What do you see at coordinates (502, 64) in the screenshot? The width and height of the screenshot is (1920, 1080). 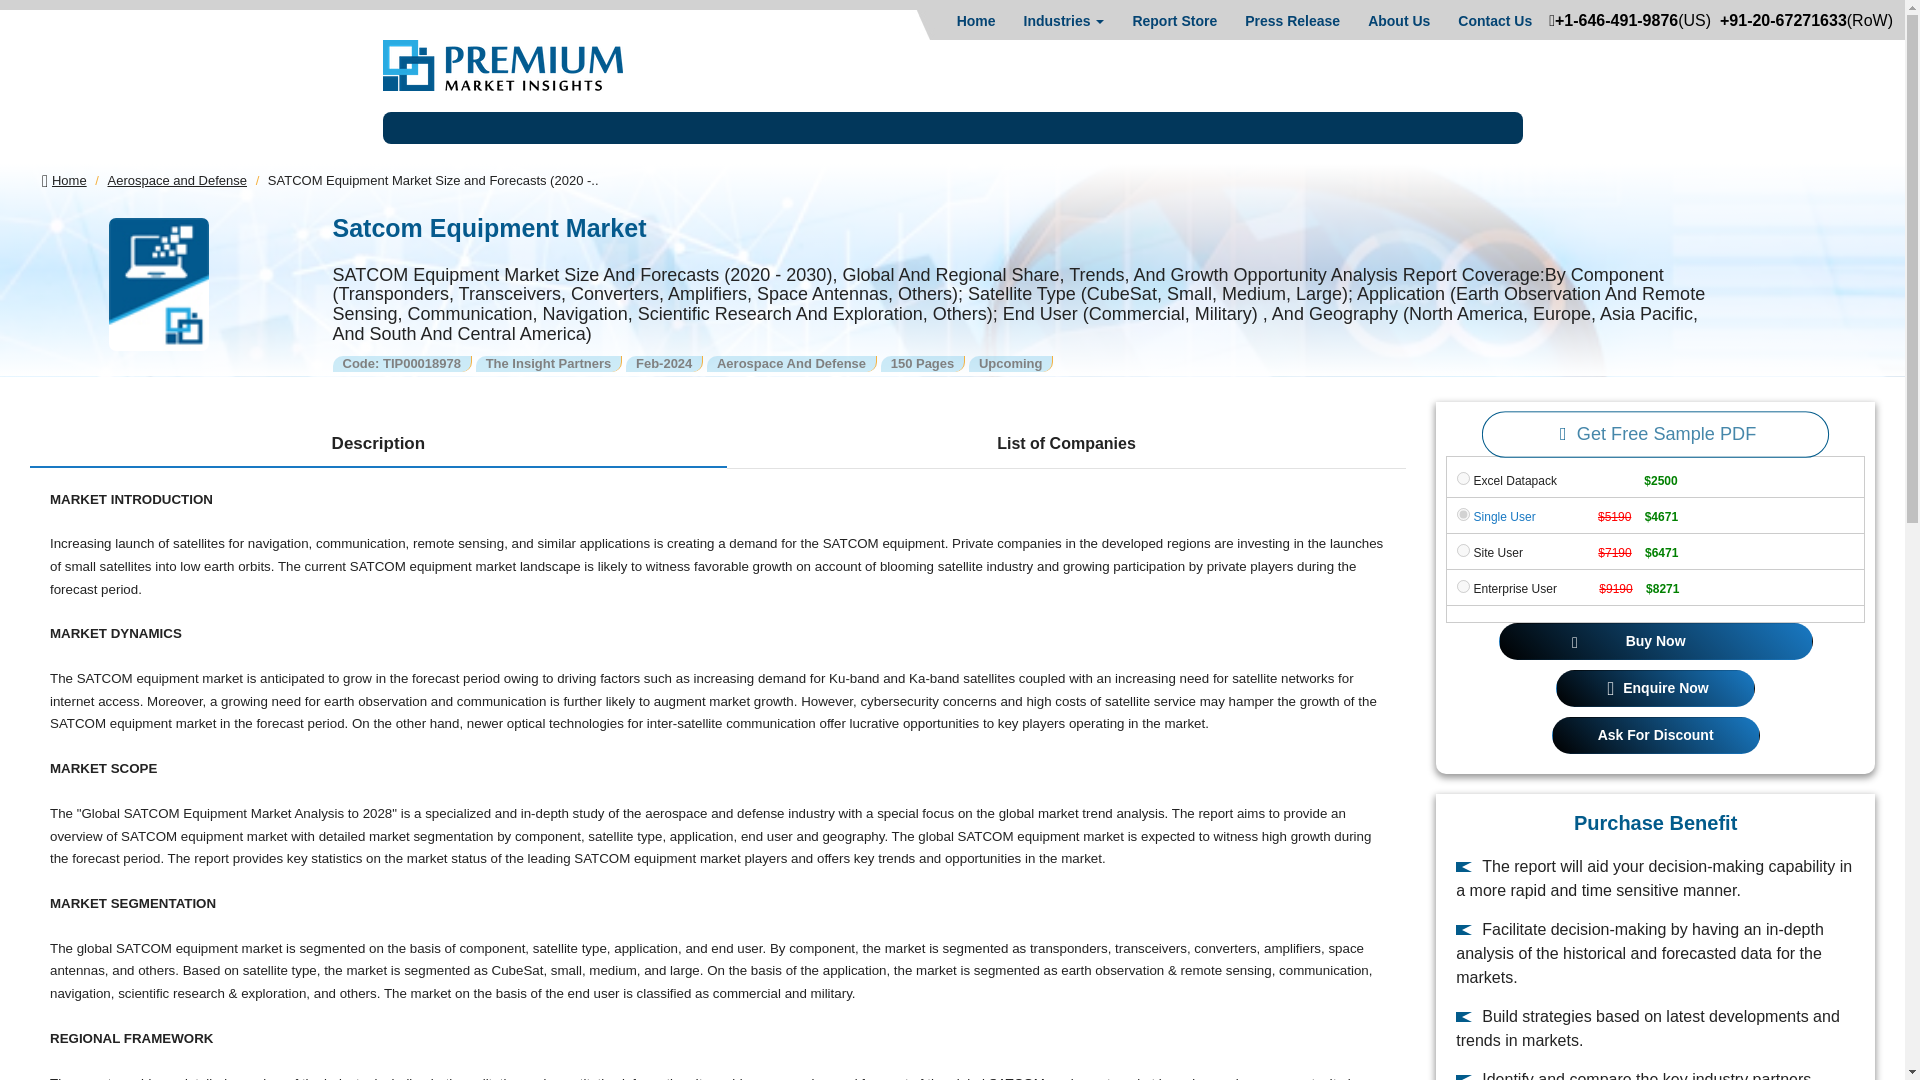 I see `Logo` at bounding box center [502, 64].